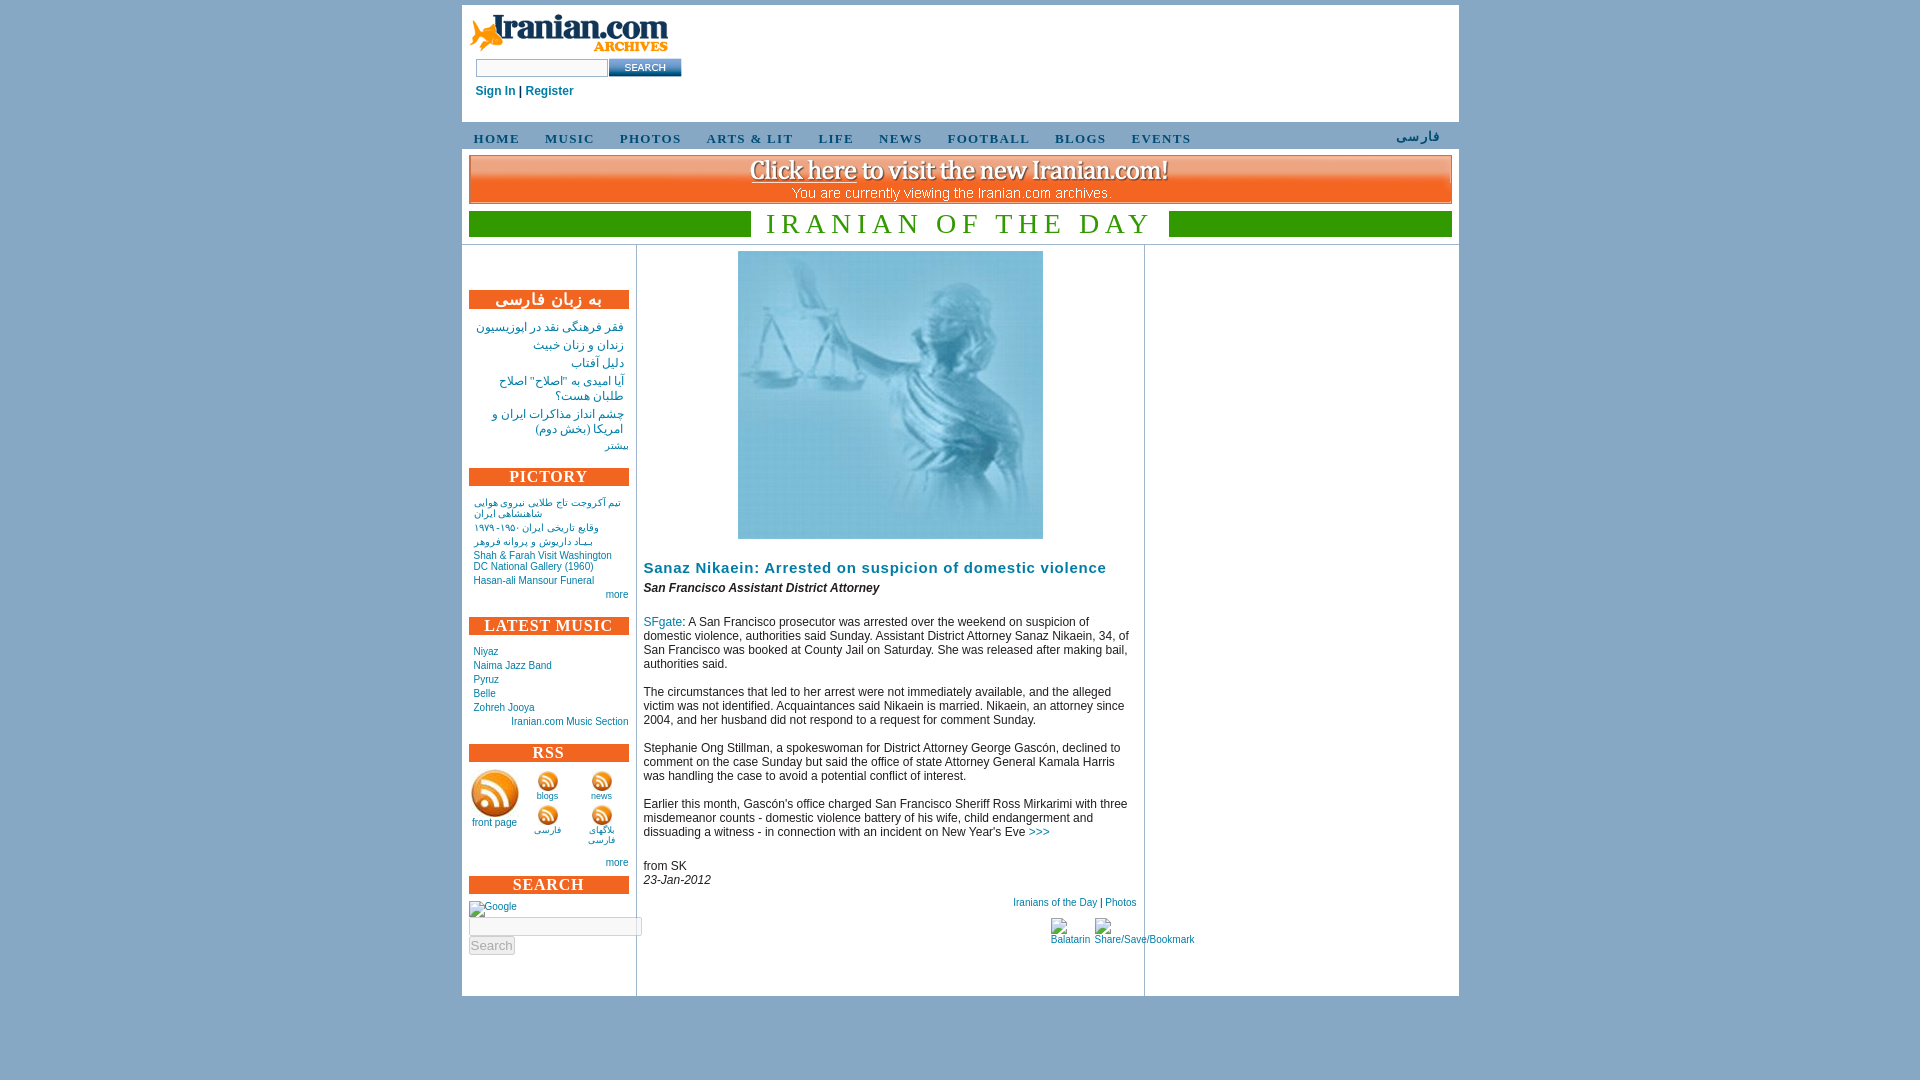  Describe the element at coordinates (496, 91) in the screenshot. I see `Sign In` at that location.